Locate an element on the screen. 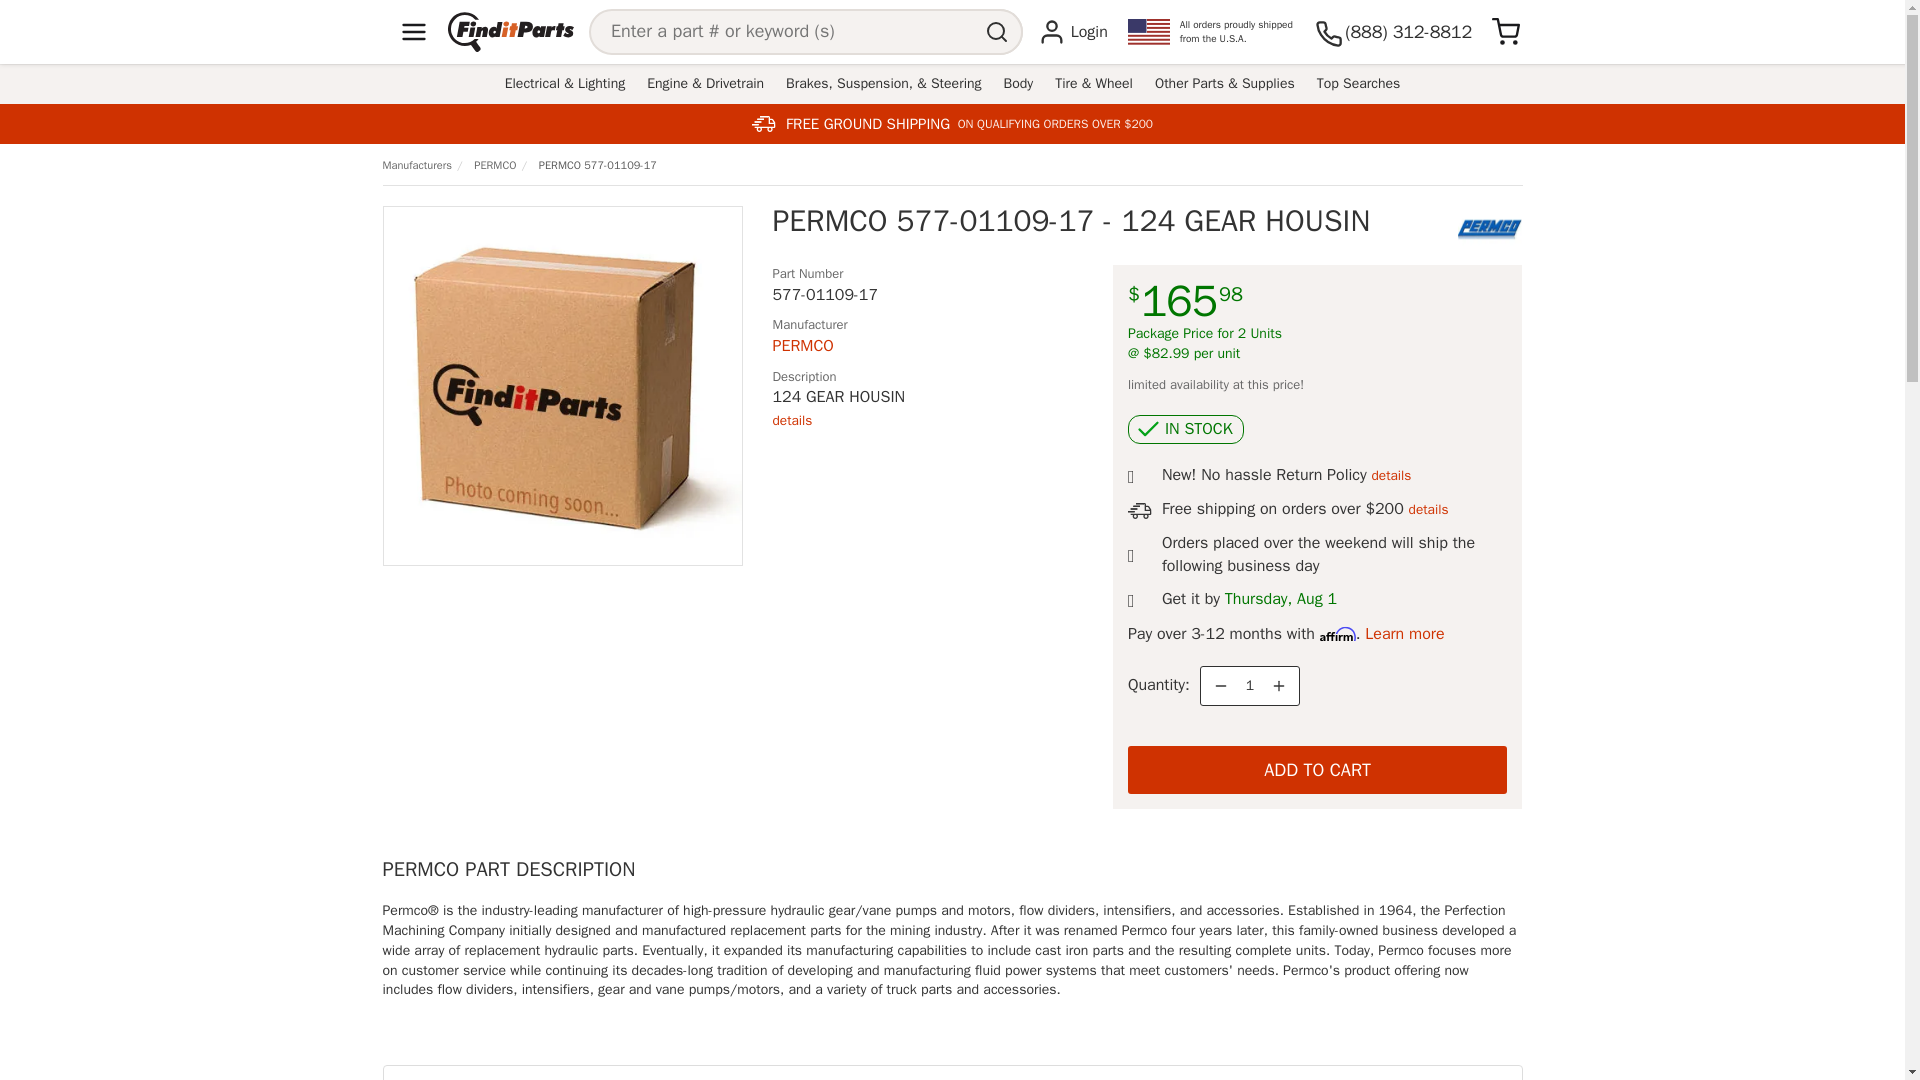 This screenshot has height=1080, width=1920. Search is located at coordinates (999, 32).